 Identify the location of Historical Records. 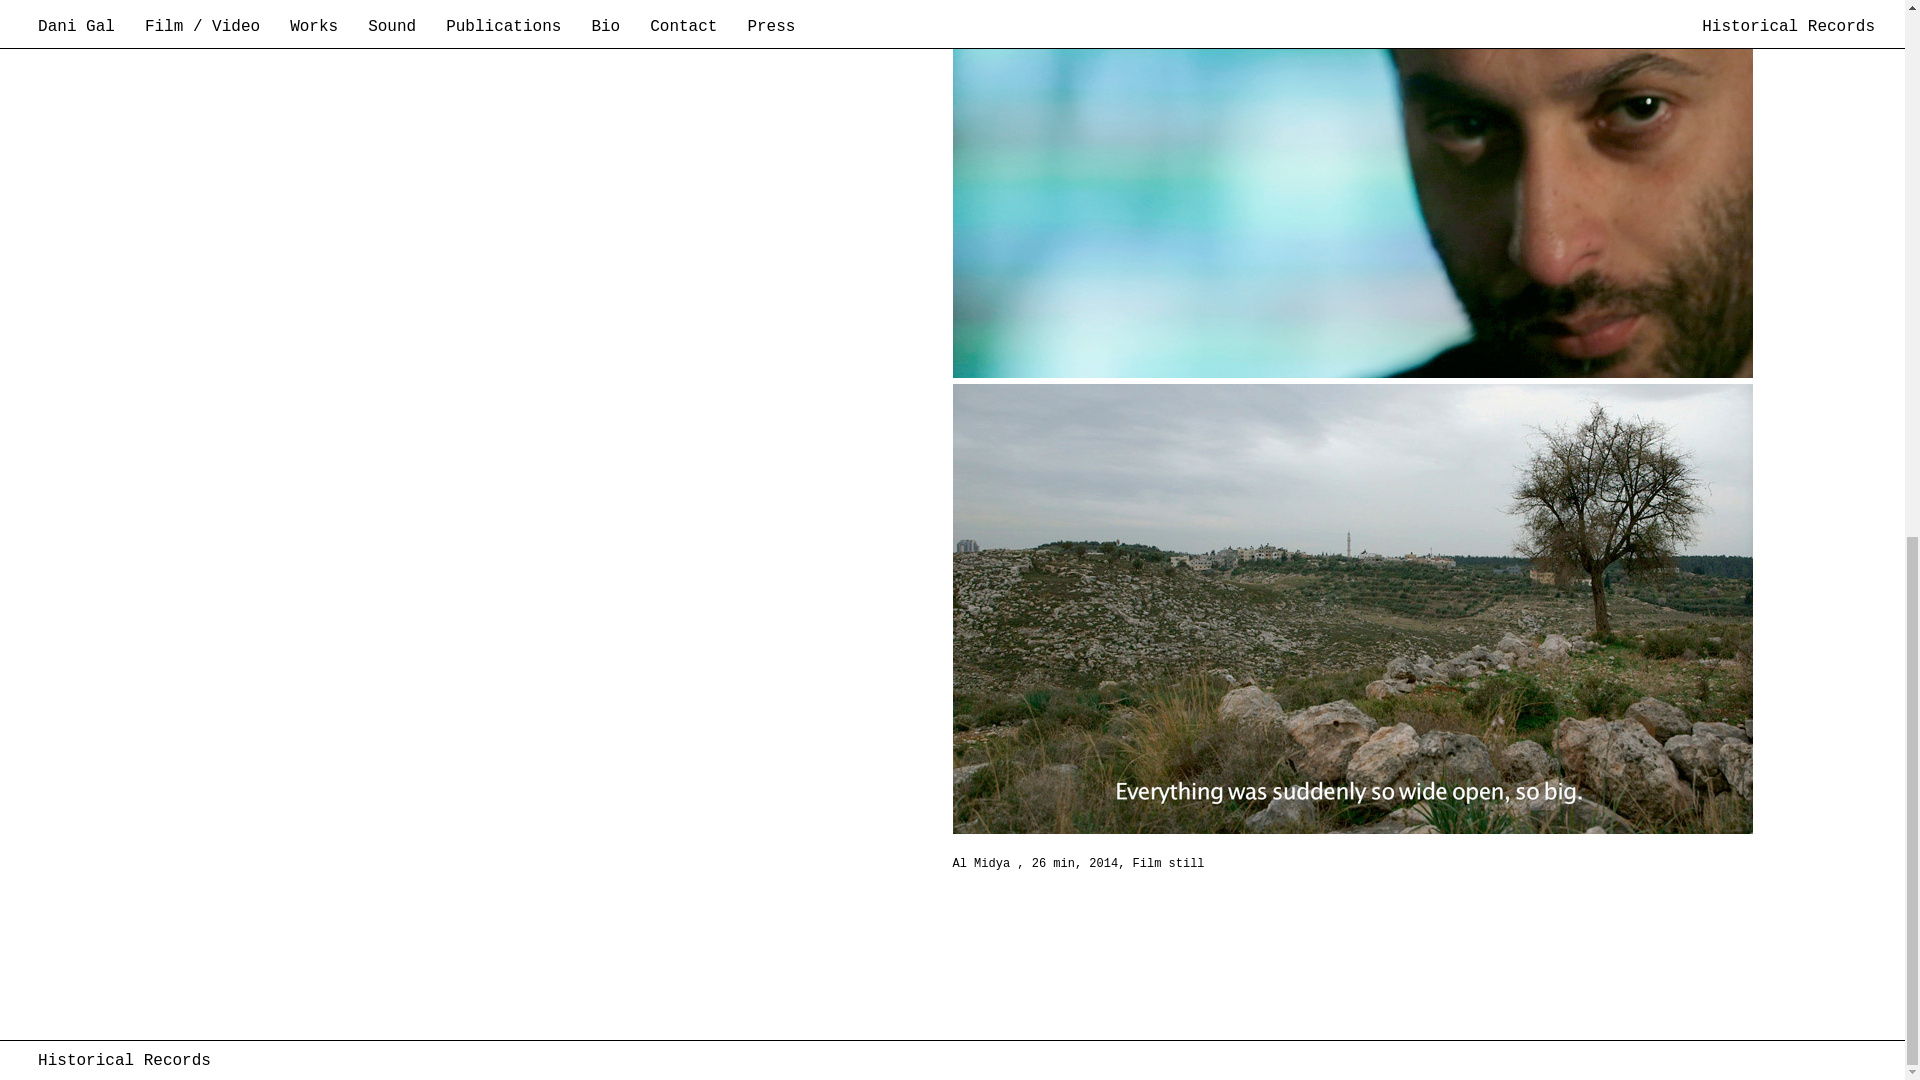
(124, 2).